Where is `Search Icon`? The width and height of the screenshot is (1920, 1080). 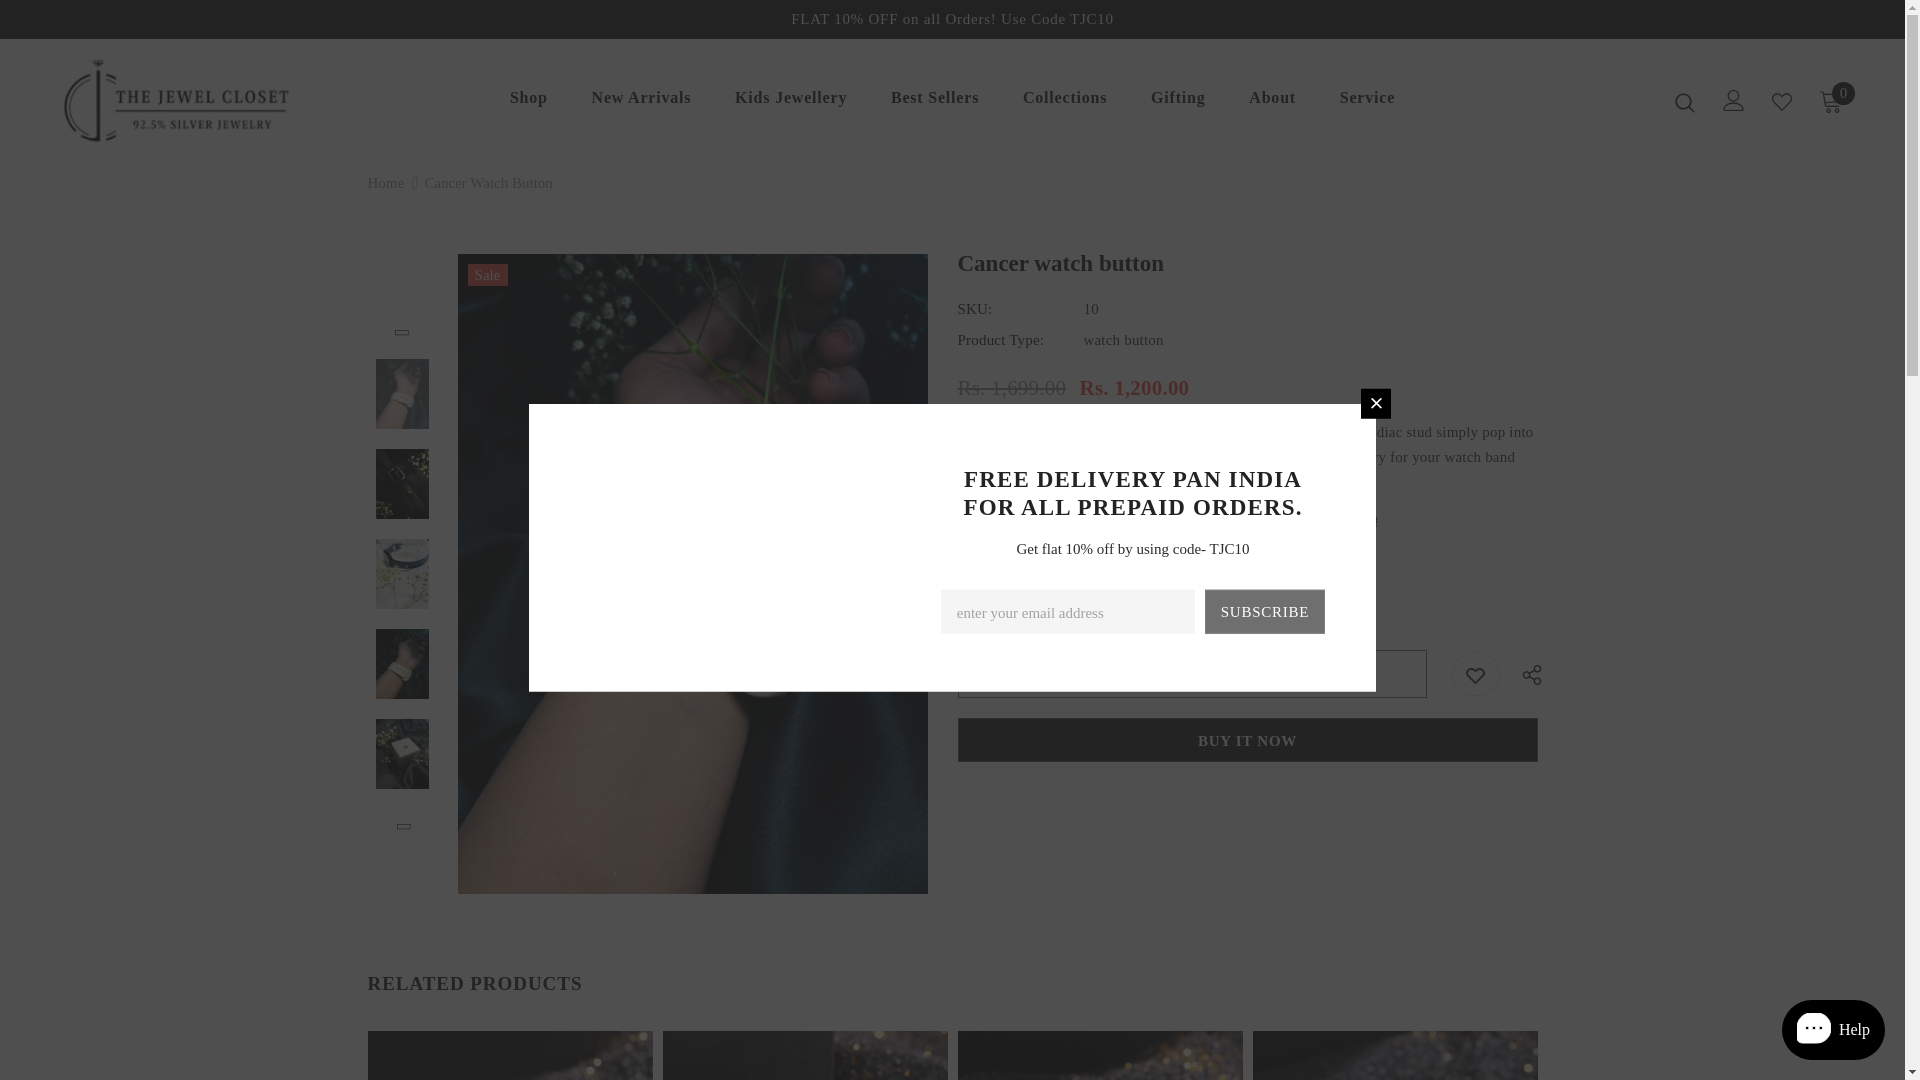
Search Icon is located at coordinates (1684, 102).